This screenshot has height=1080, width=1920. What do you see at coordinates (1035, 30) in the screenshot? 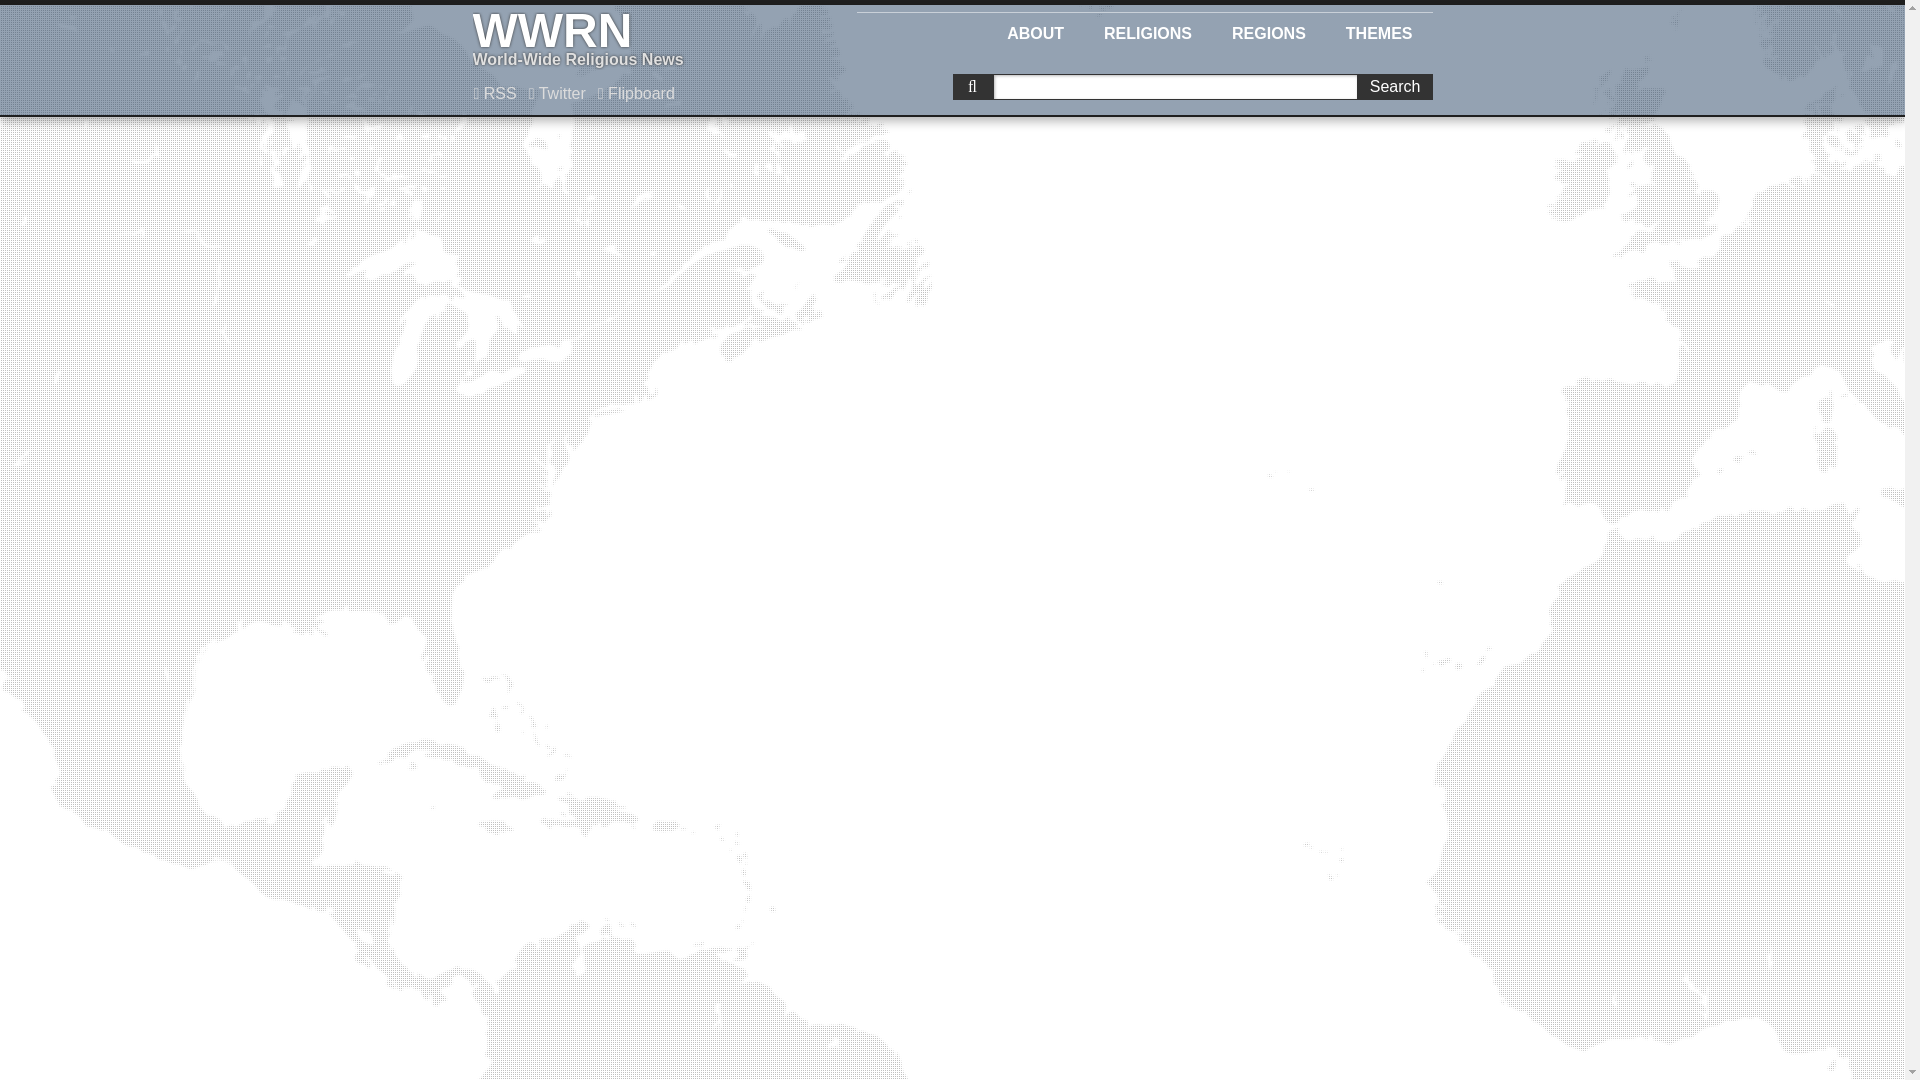
I see `THEMES` at bounding box center [1035, 30].